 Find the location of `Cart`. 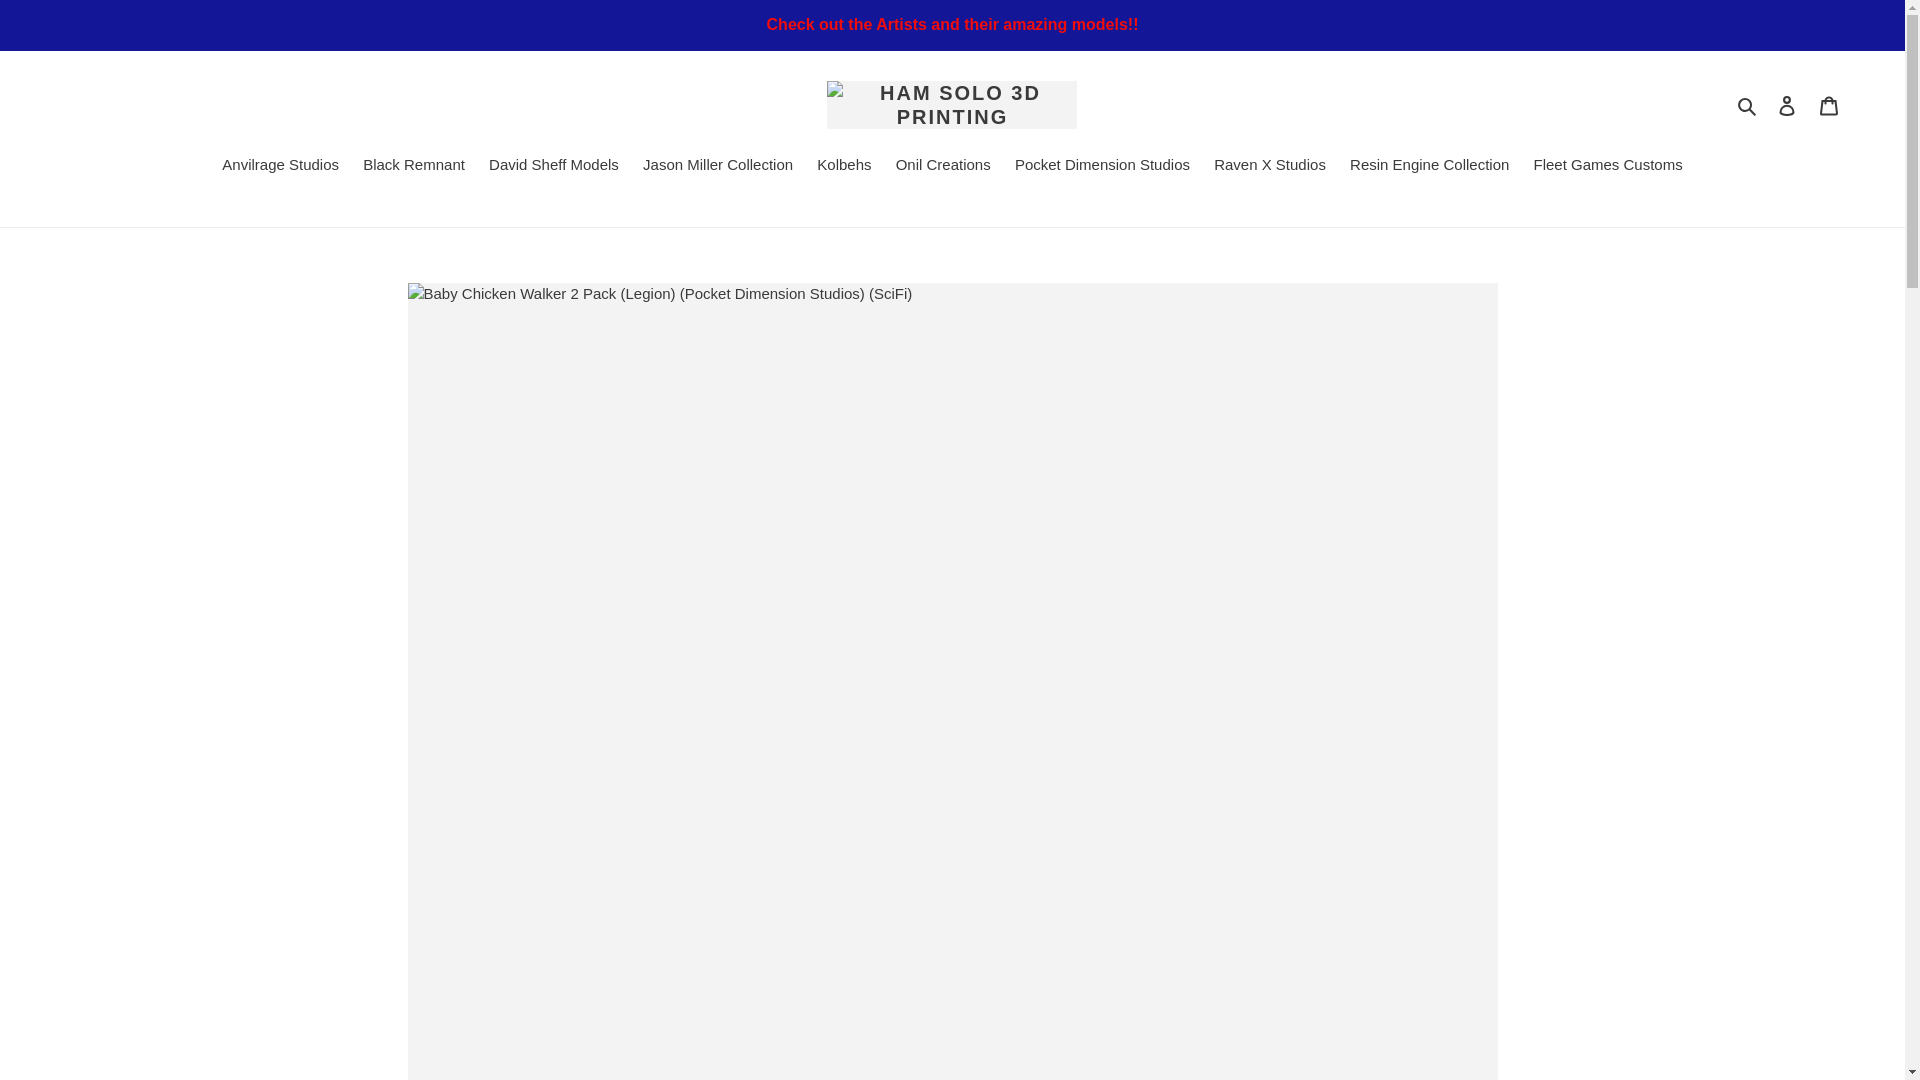

Cart is located at coordinates (1829, 106).